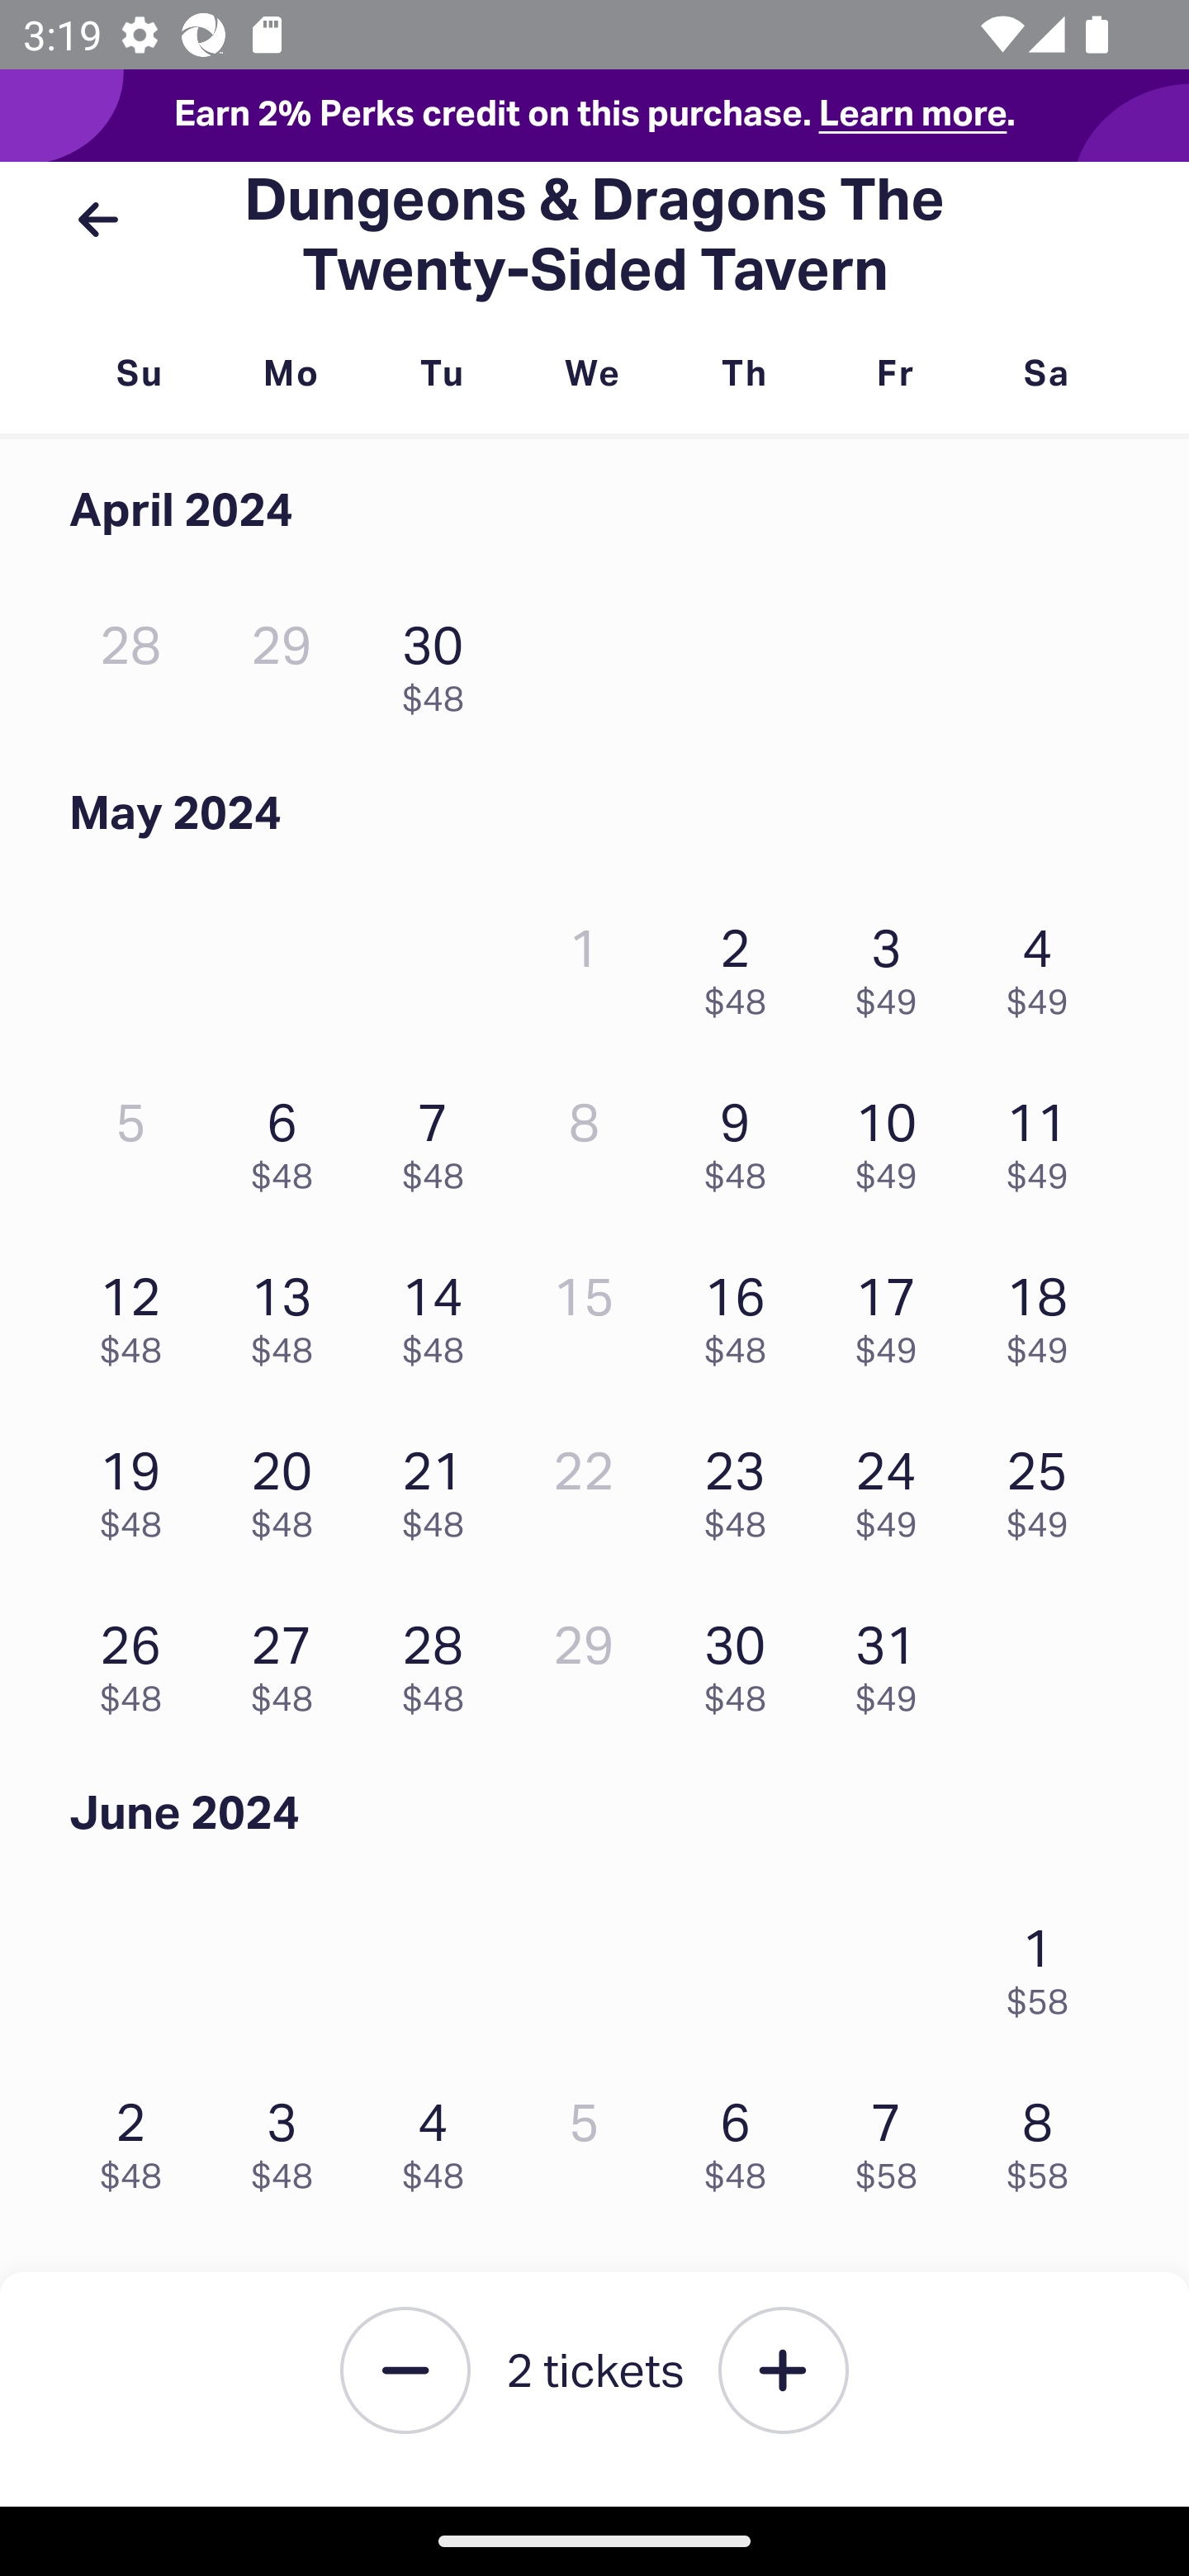  Describe the element at coordinates (1045, 964) in the screenshot. I see `4 $49` at that location.